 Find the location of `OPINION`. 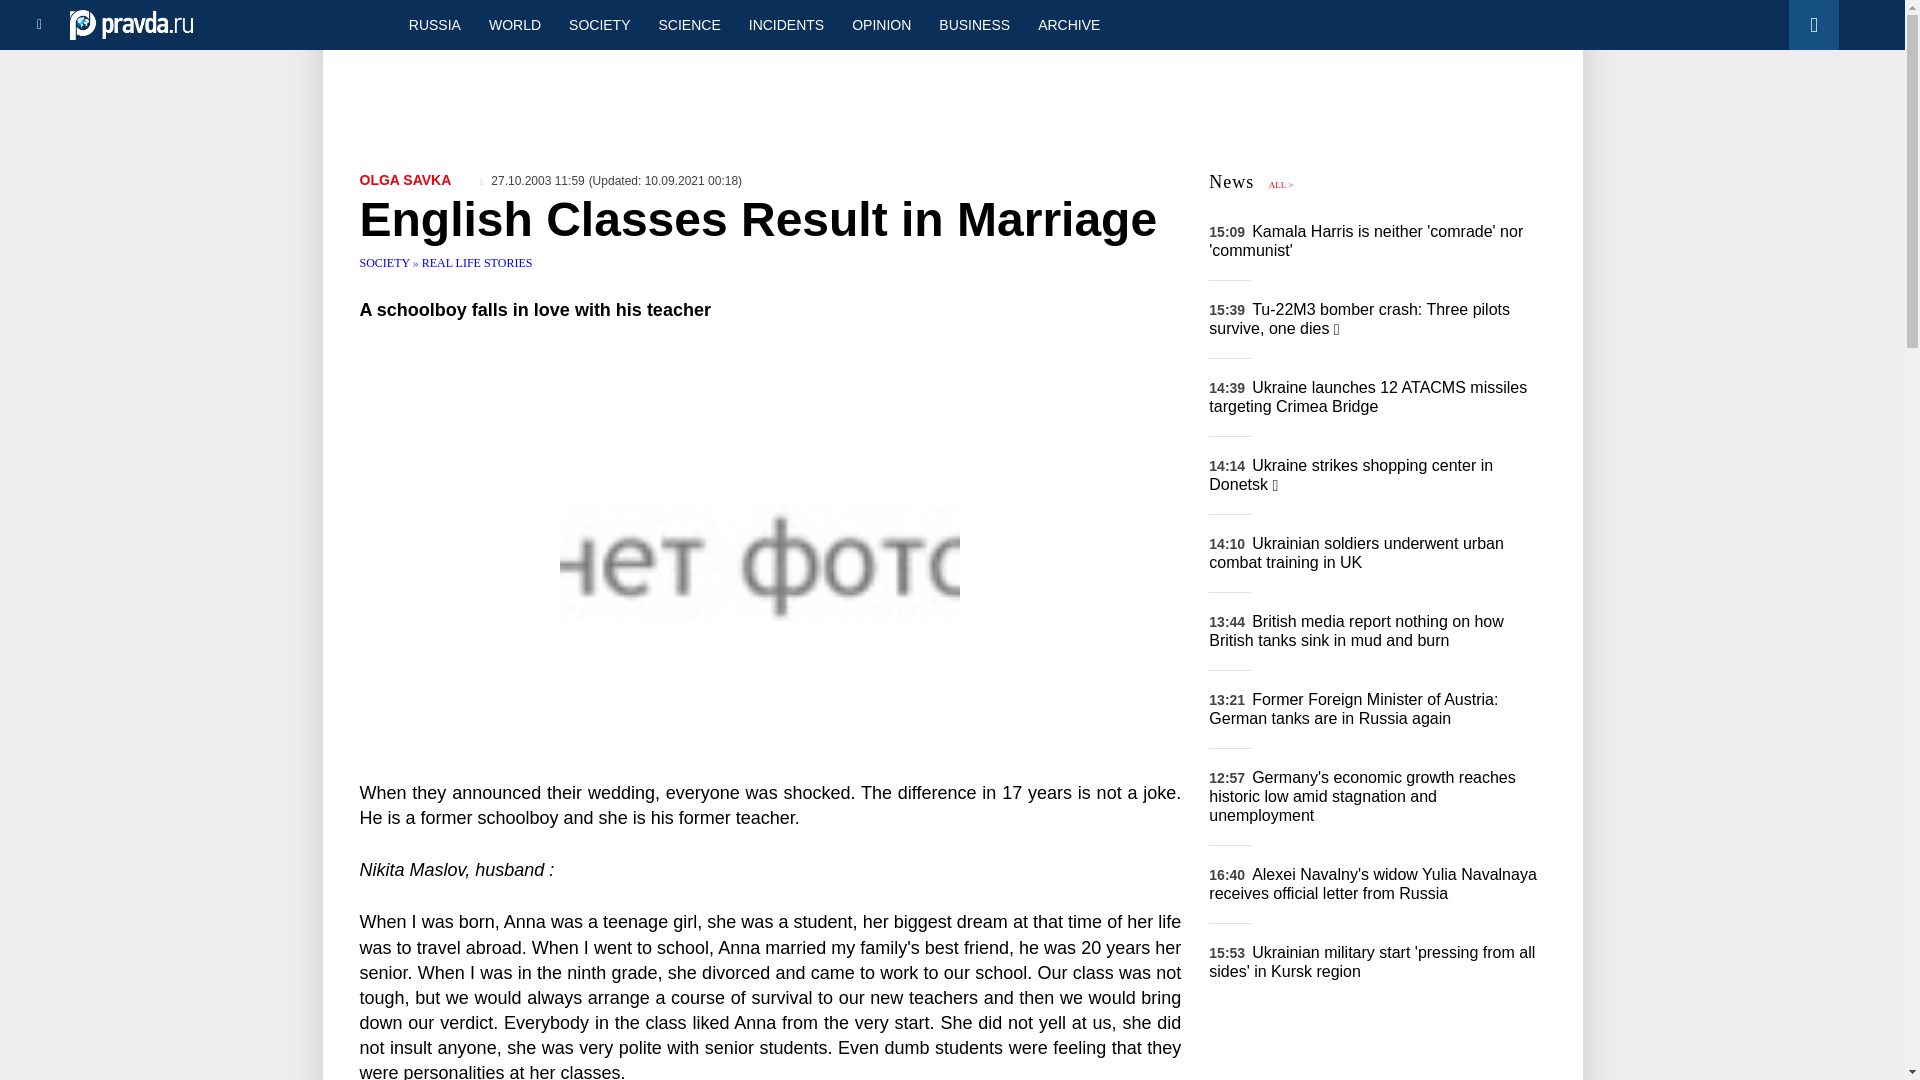

OPINION is located at coordinates (881, 24).